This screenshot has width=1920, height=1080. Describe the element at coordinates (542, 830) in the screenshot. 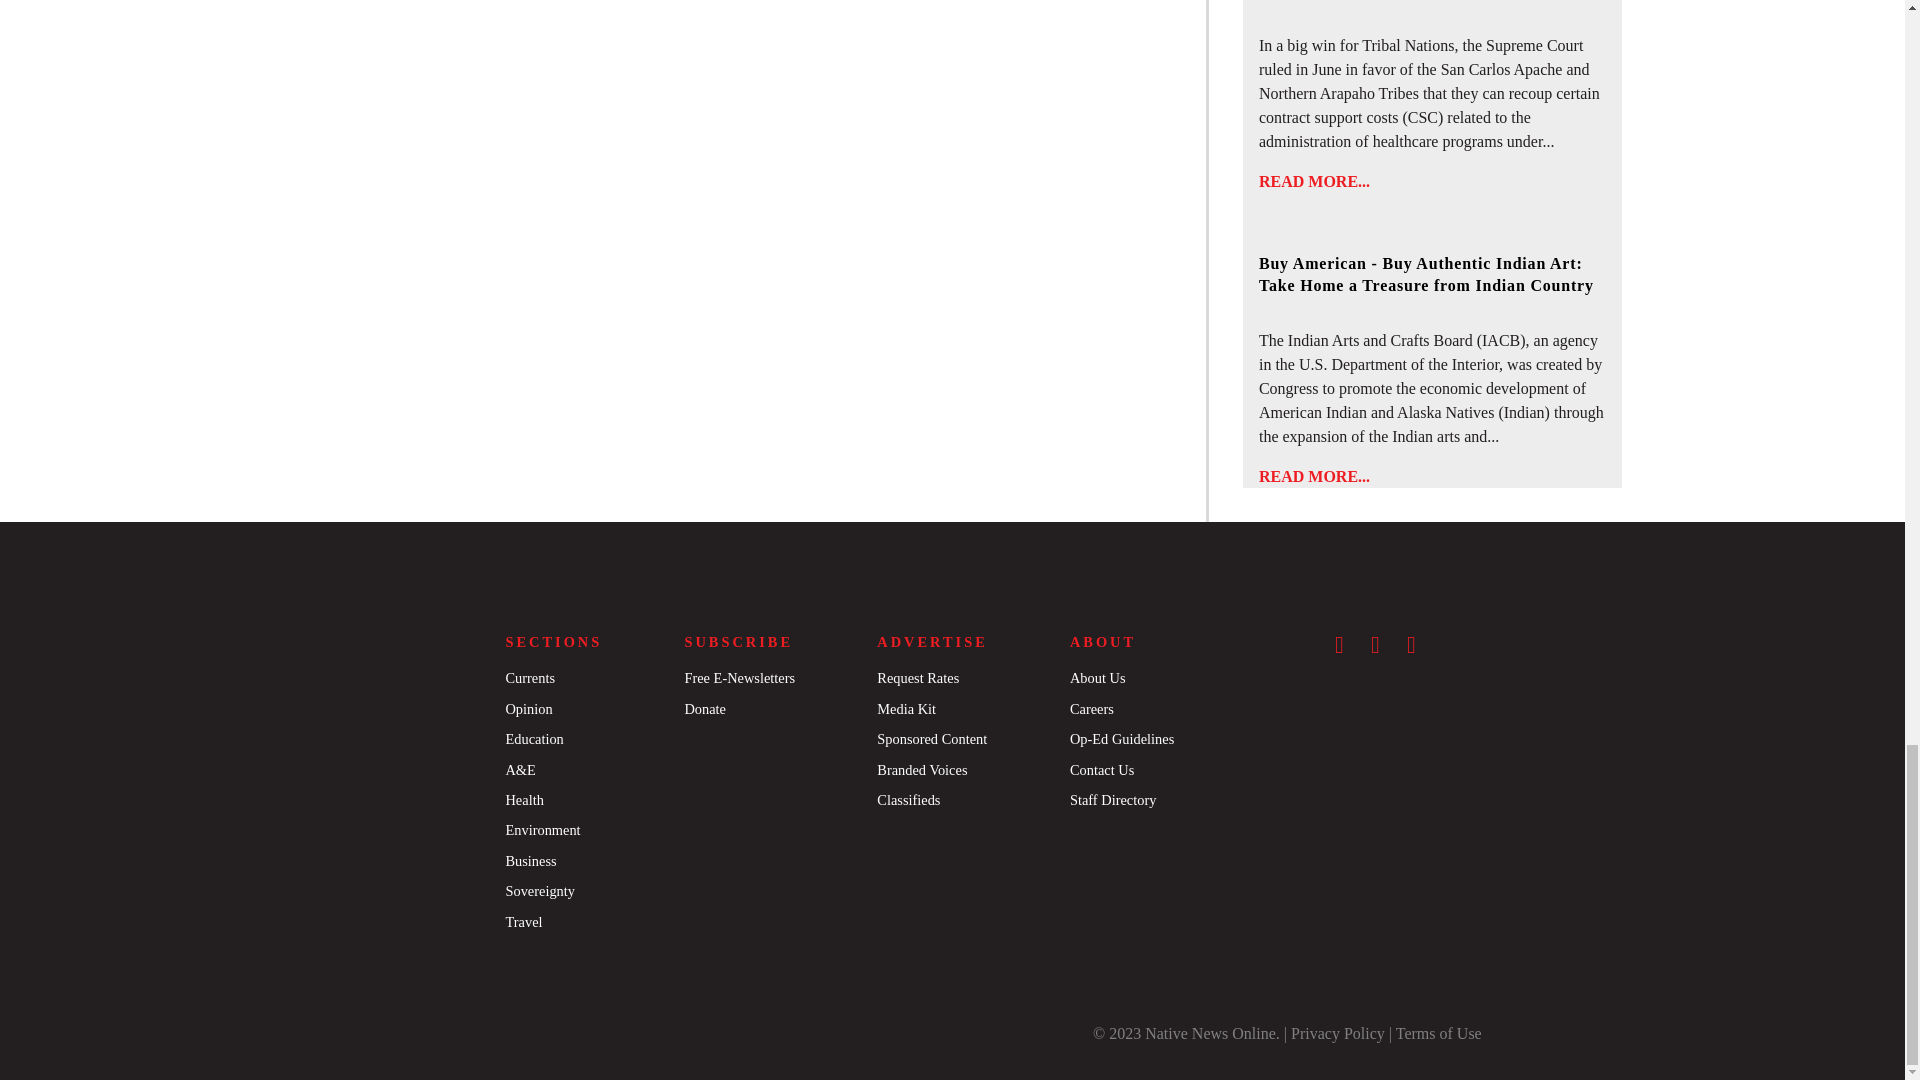

I see `Environment` at that location.